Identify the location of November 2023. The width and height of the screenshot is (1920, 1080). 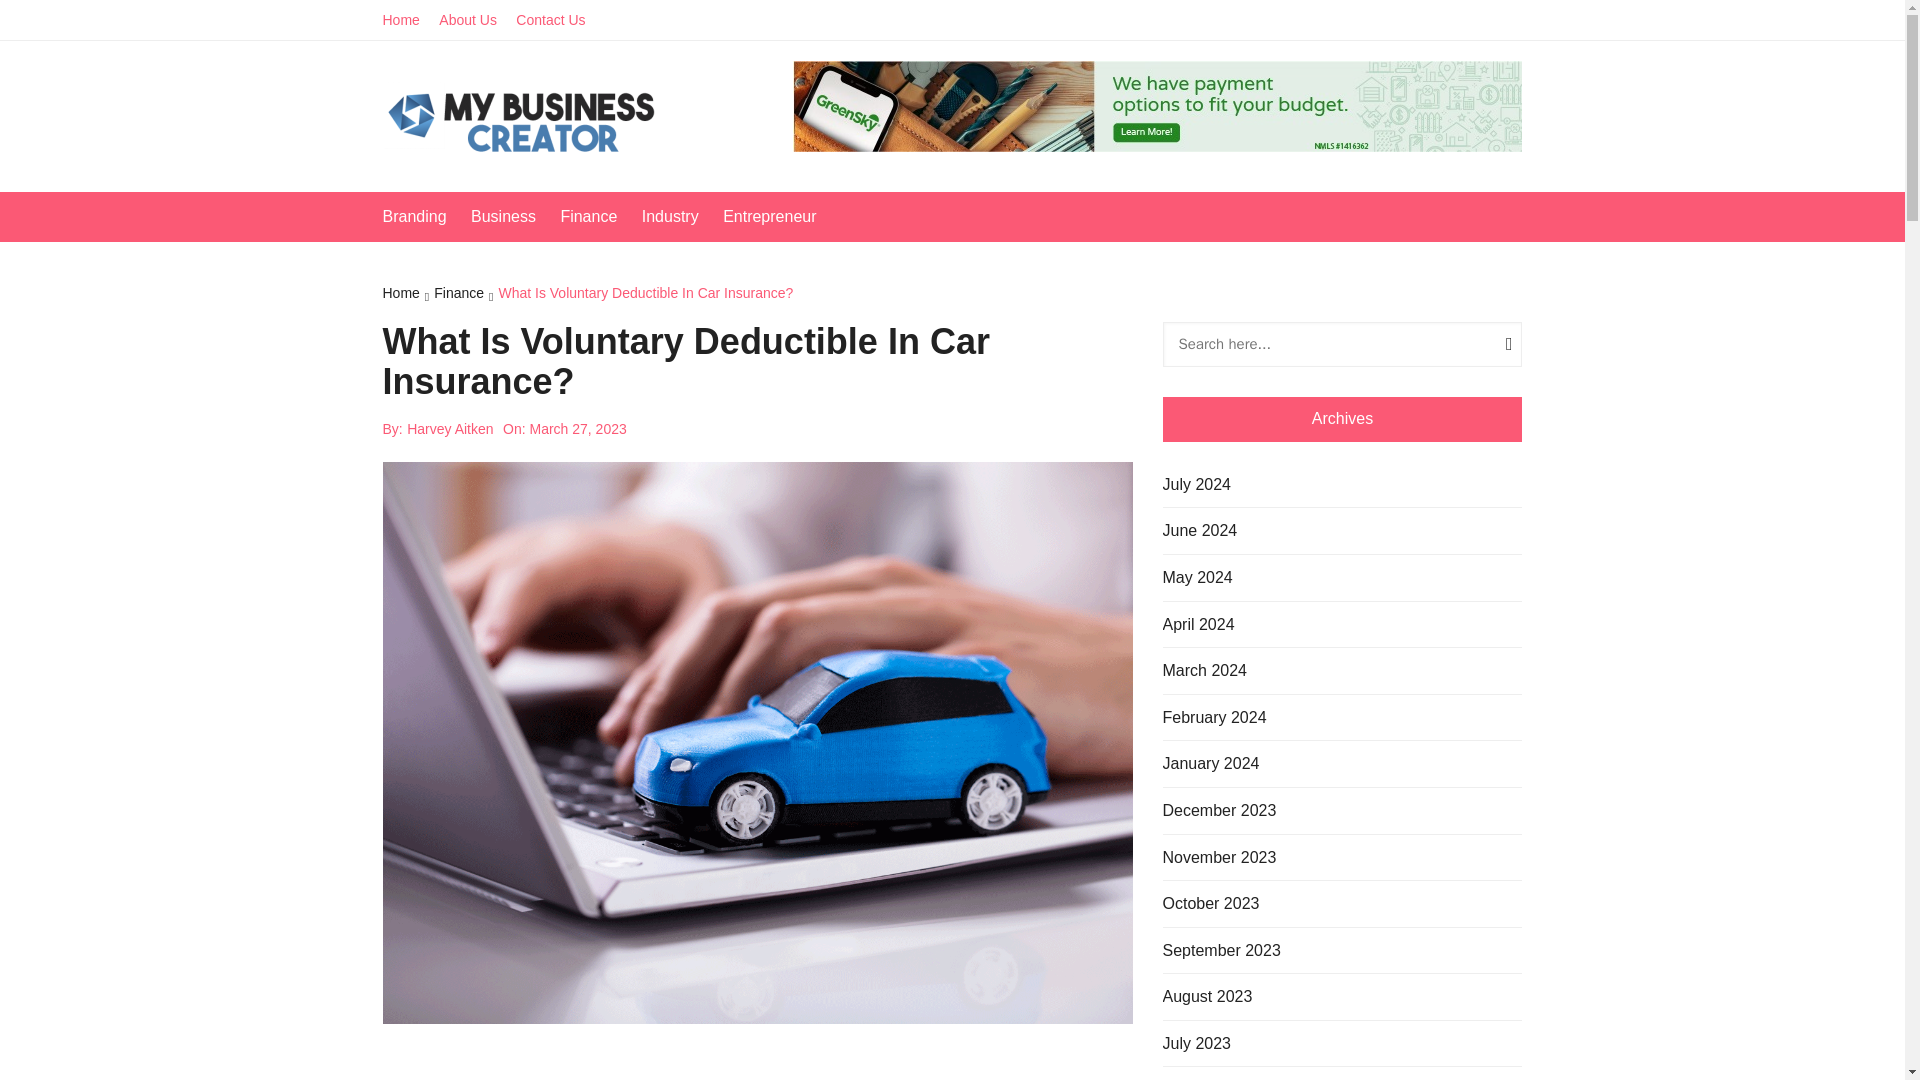
(1218, 857).